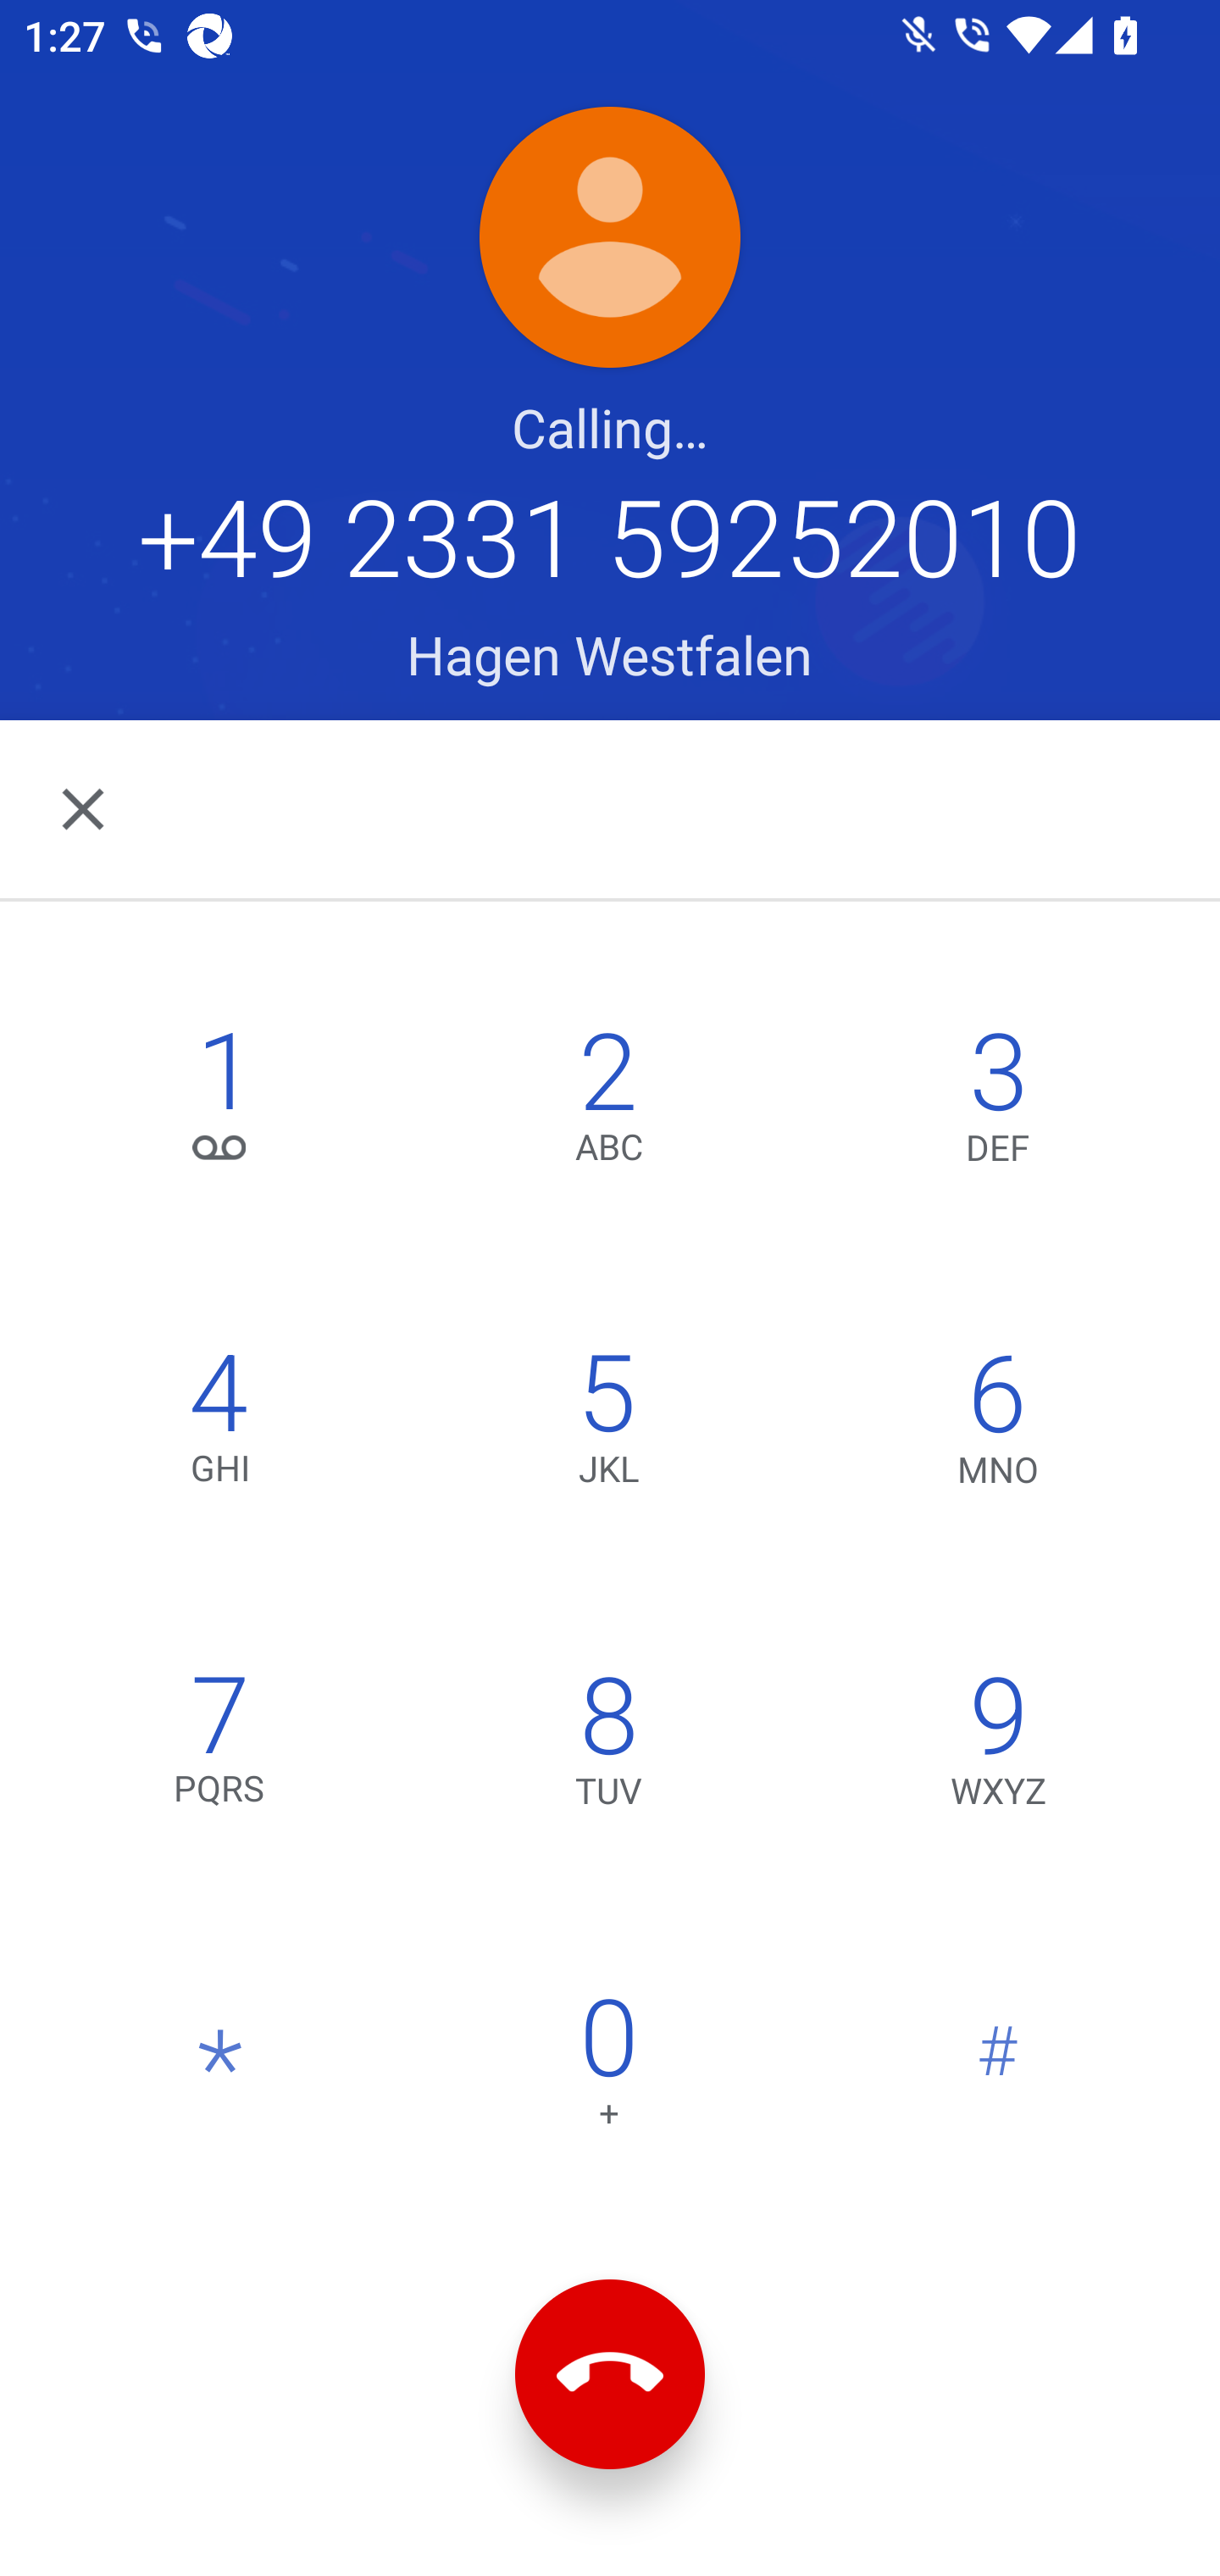 The width and height of the screenshot is (1220, 2576). What do you see at coordinates (220, 1103) in the screenshot?
I see `1, 1` at bounding box center [220, 1103].